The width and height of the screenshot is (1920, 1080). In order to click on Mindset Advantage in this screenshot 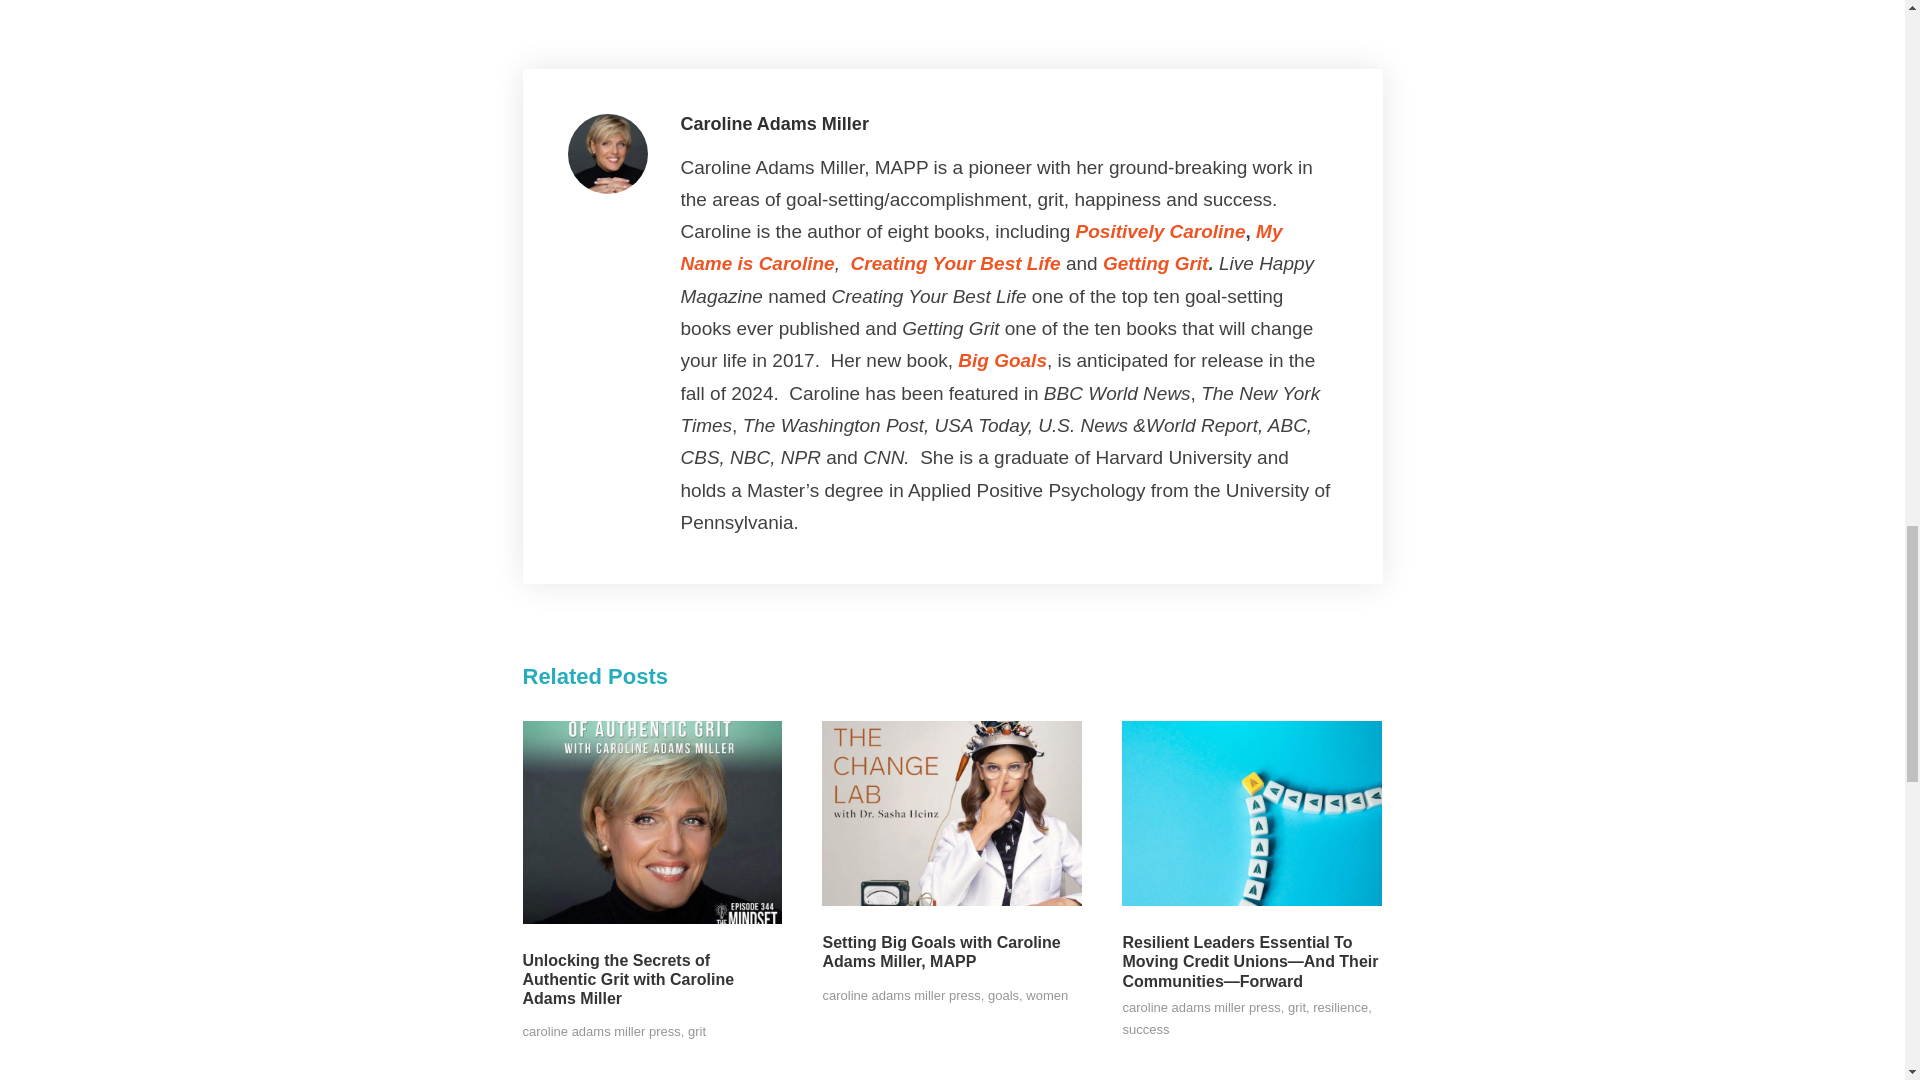, I will do `click(652, 822)`.